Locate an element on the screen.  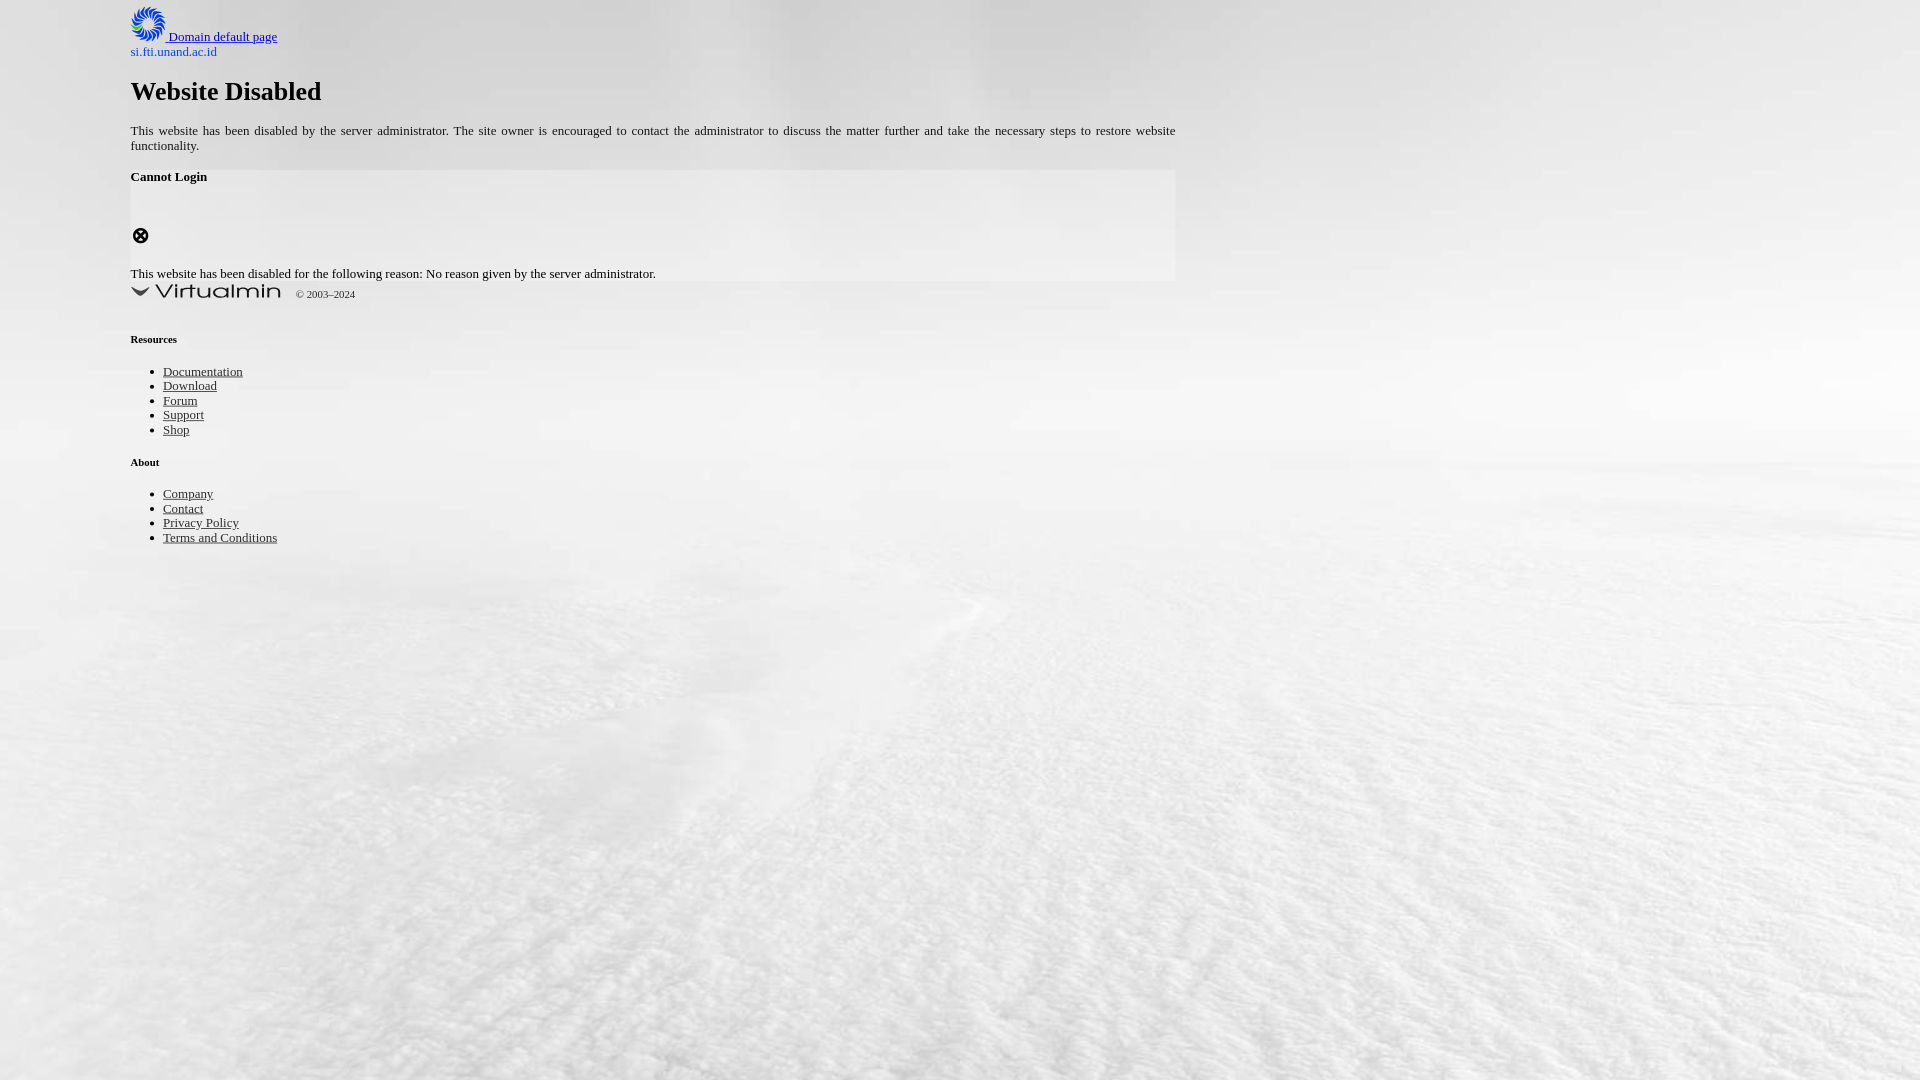
Shop is located at coordinates (179, 431).